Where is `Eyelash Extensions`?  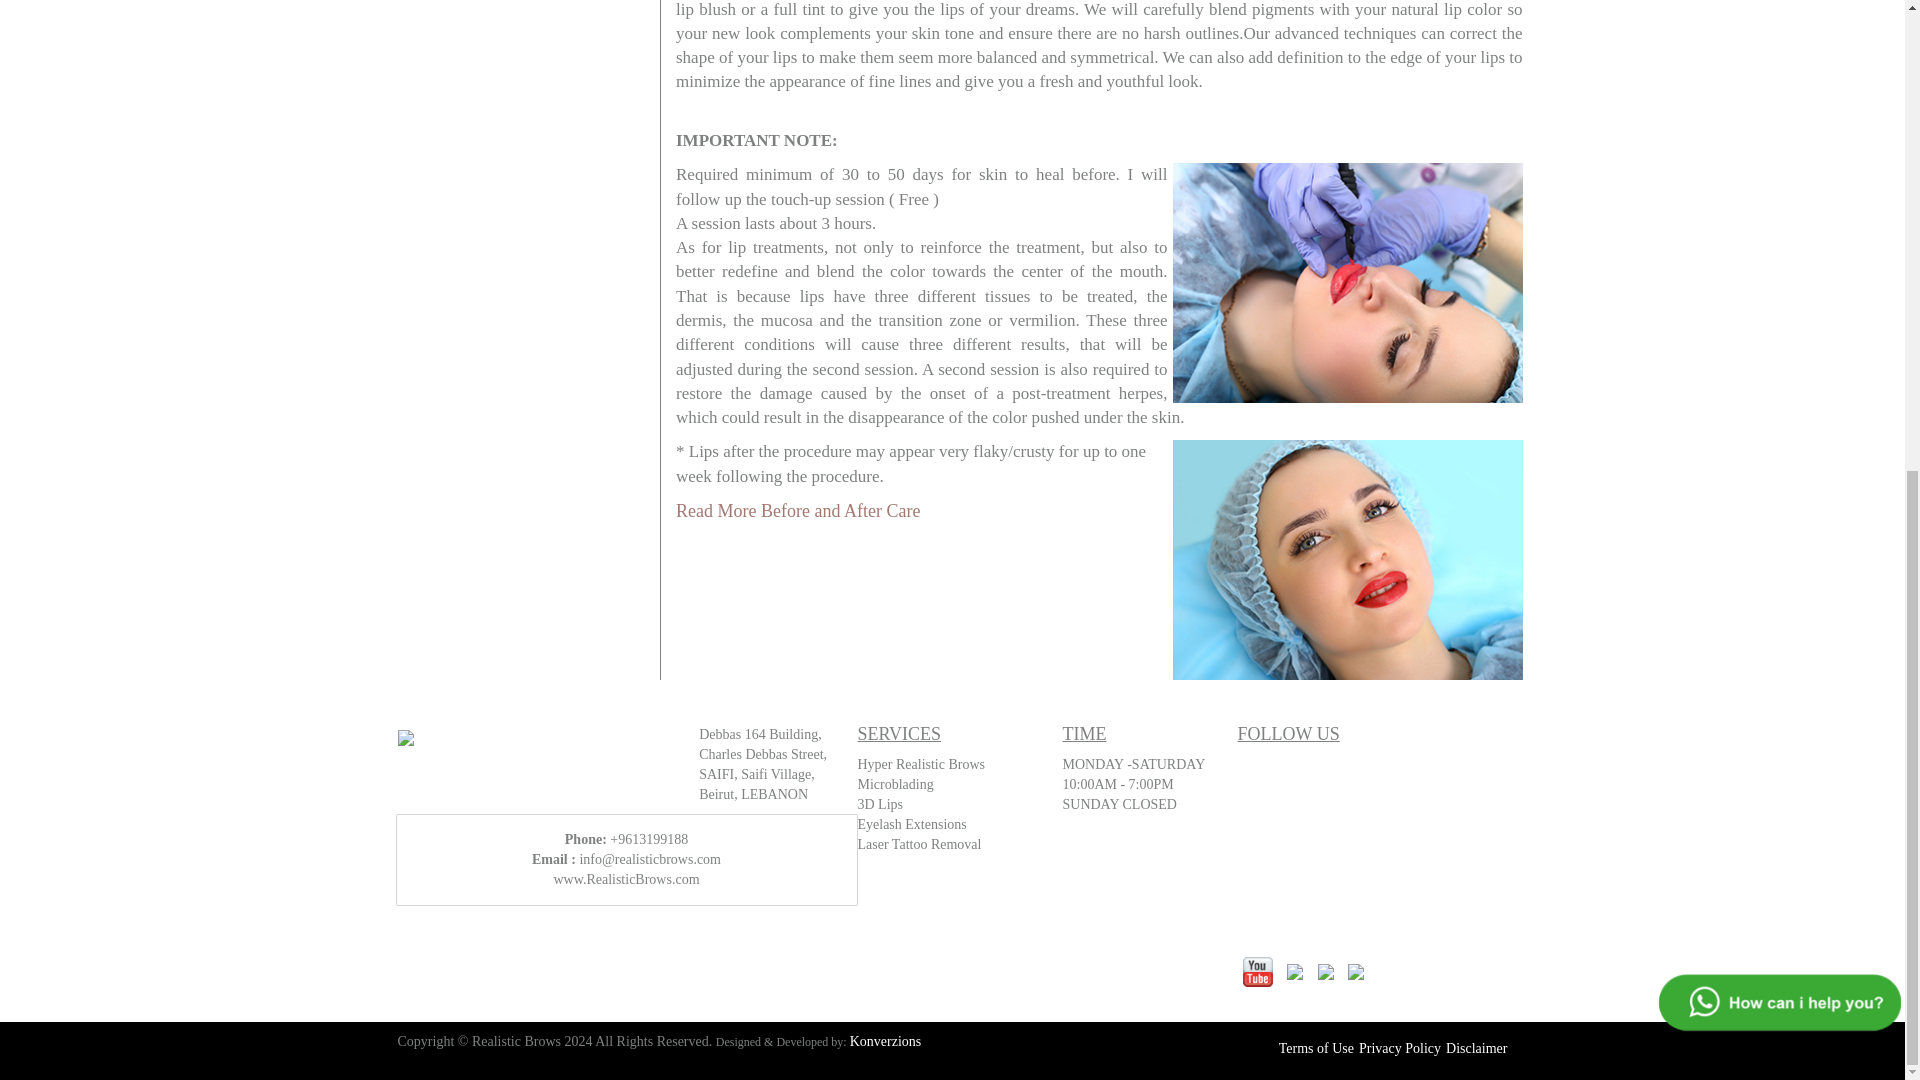
Eyelash Extensions is located at coordinates (912, 824).